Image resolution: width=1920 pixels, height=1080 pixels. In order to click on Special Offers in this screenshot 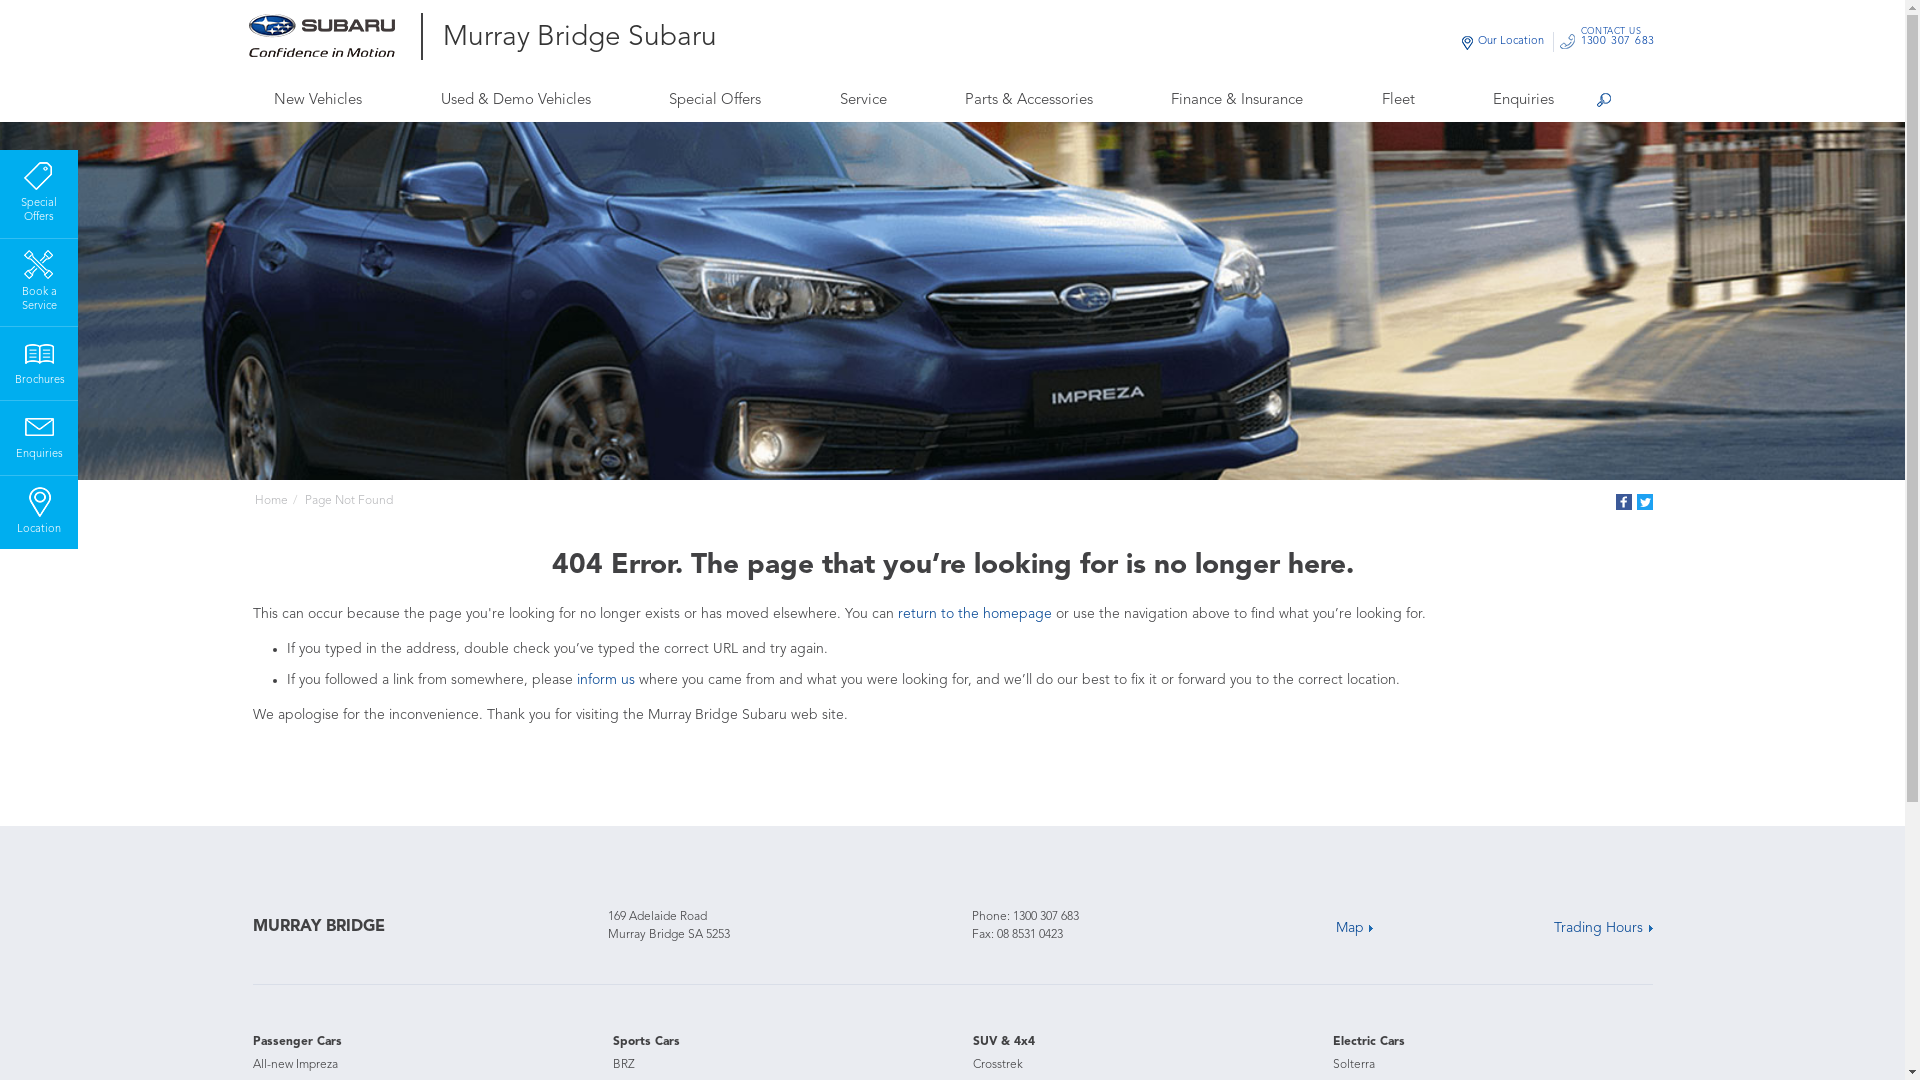, I will do `click(714, 100)`.